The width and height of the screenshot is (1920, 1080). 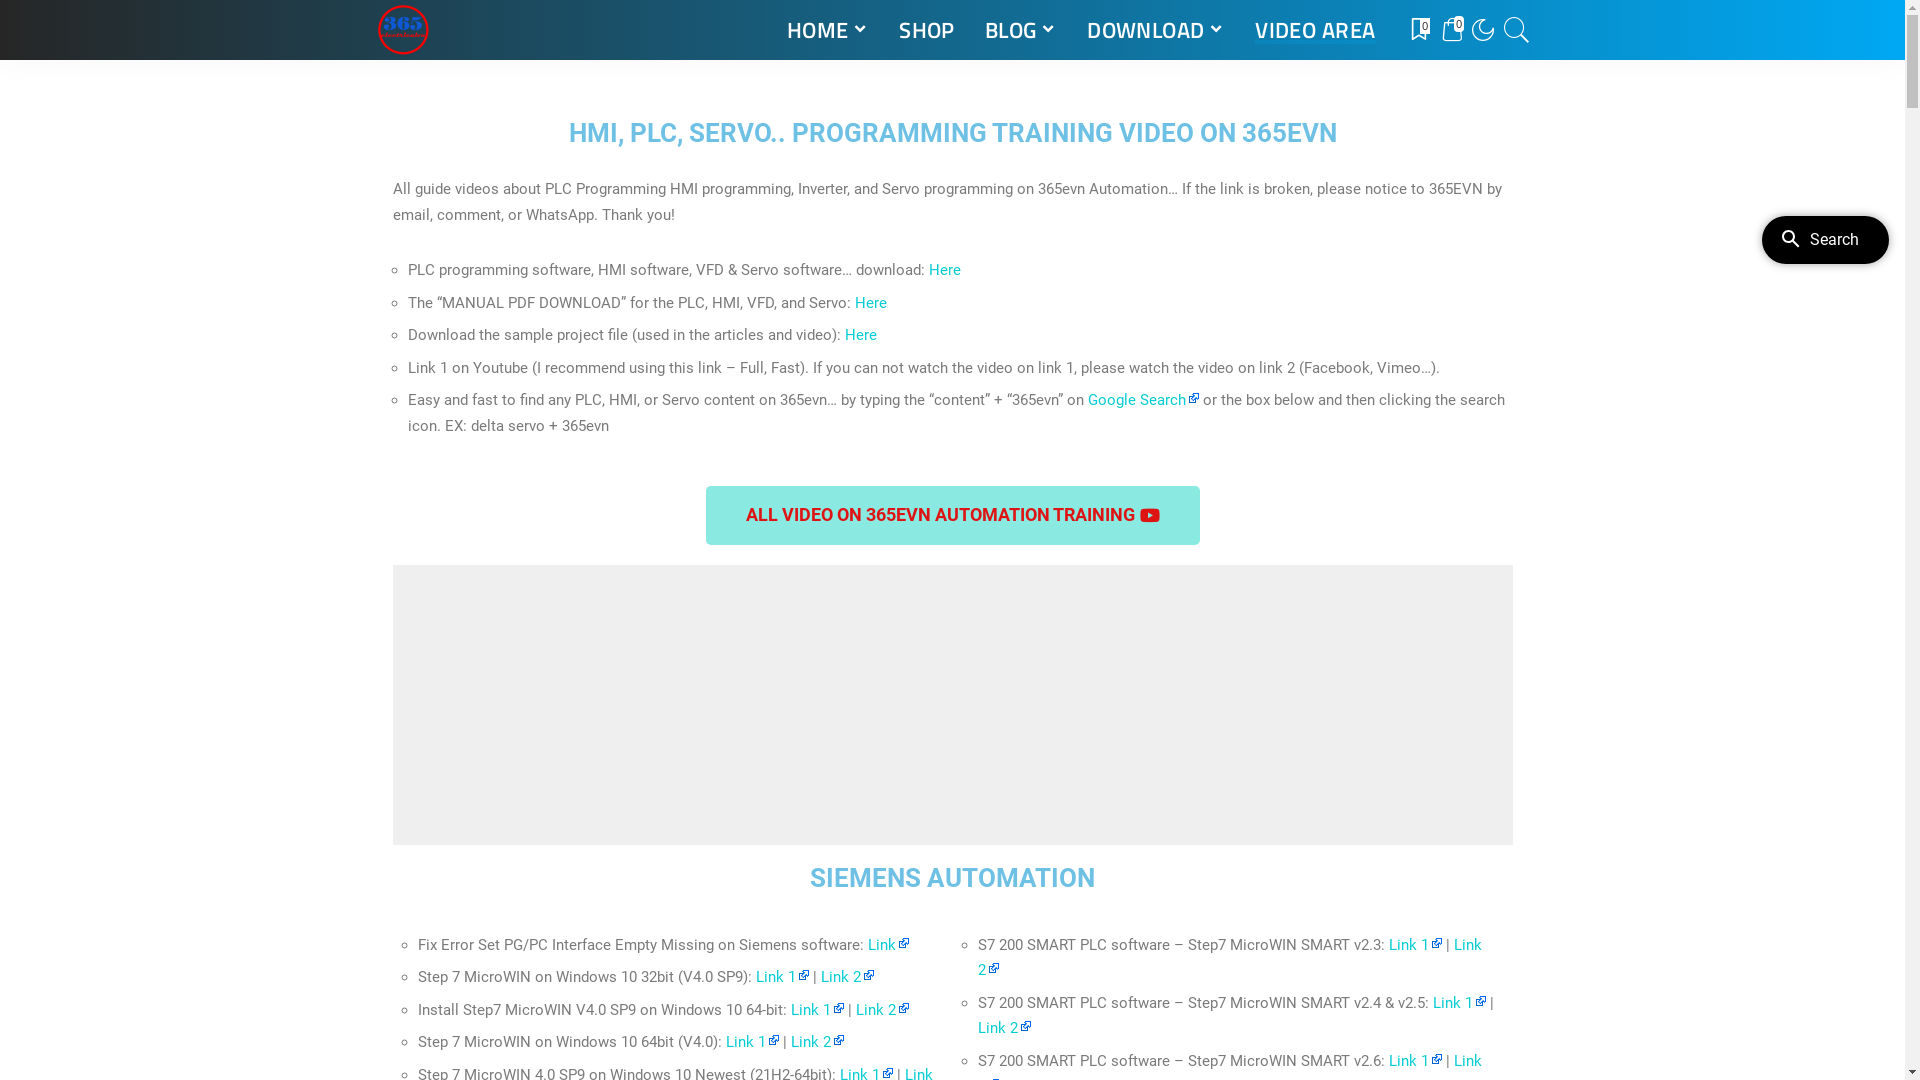 I want to click on PLC Programming By 365EVN, so click(x=402, y=30).